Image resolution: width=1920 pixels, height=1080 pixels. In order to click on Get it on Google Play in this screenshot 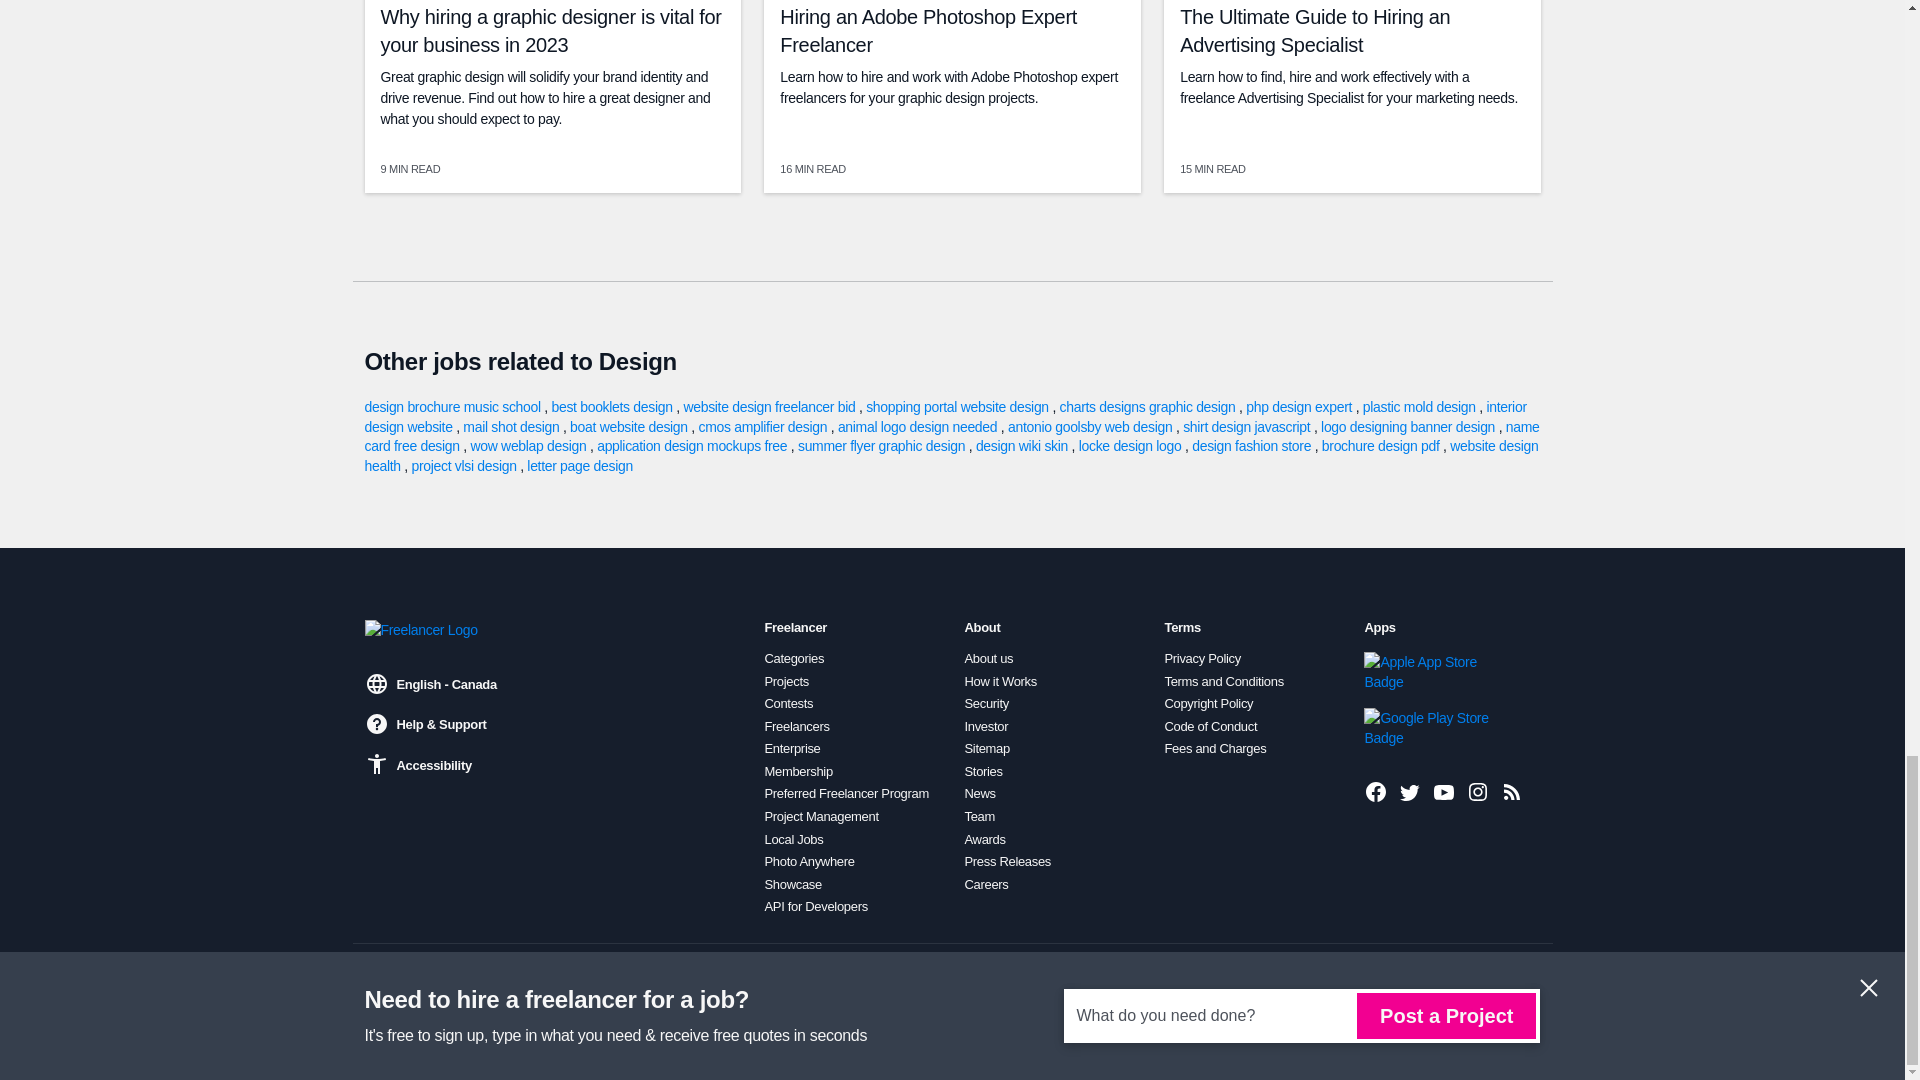, I will do `click(1431, 728)`.